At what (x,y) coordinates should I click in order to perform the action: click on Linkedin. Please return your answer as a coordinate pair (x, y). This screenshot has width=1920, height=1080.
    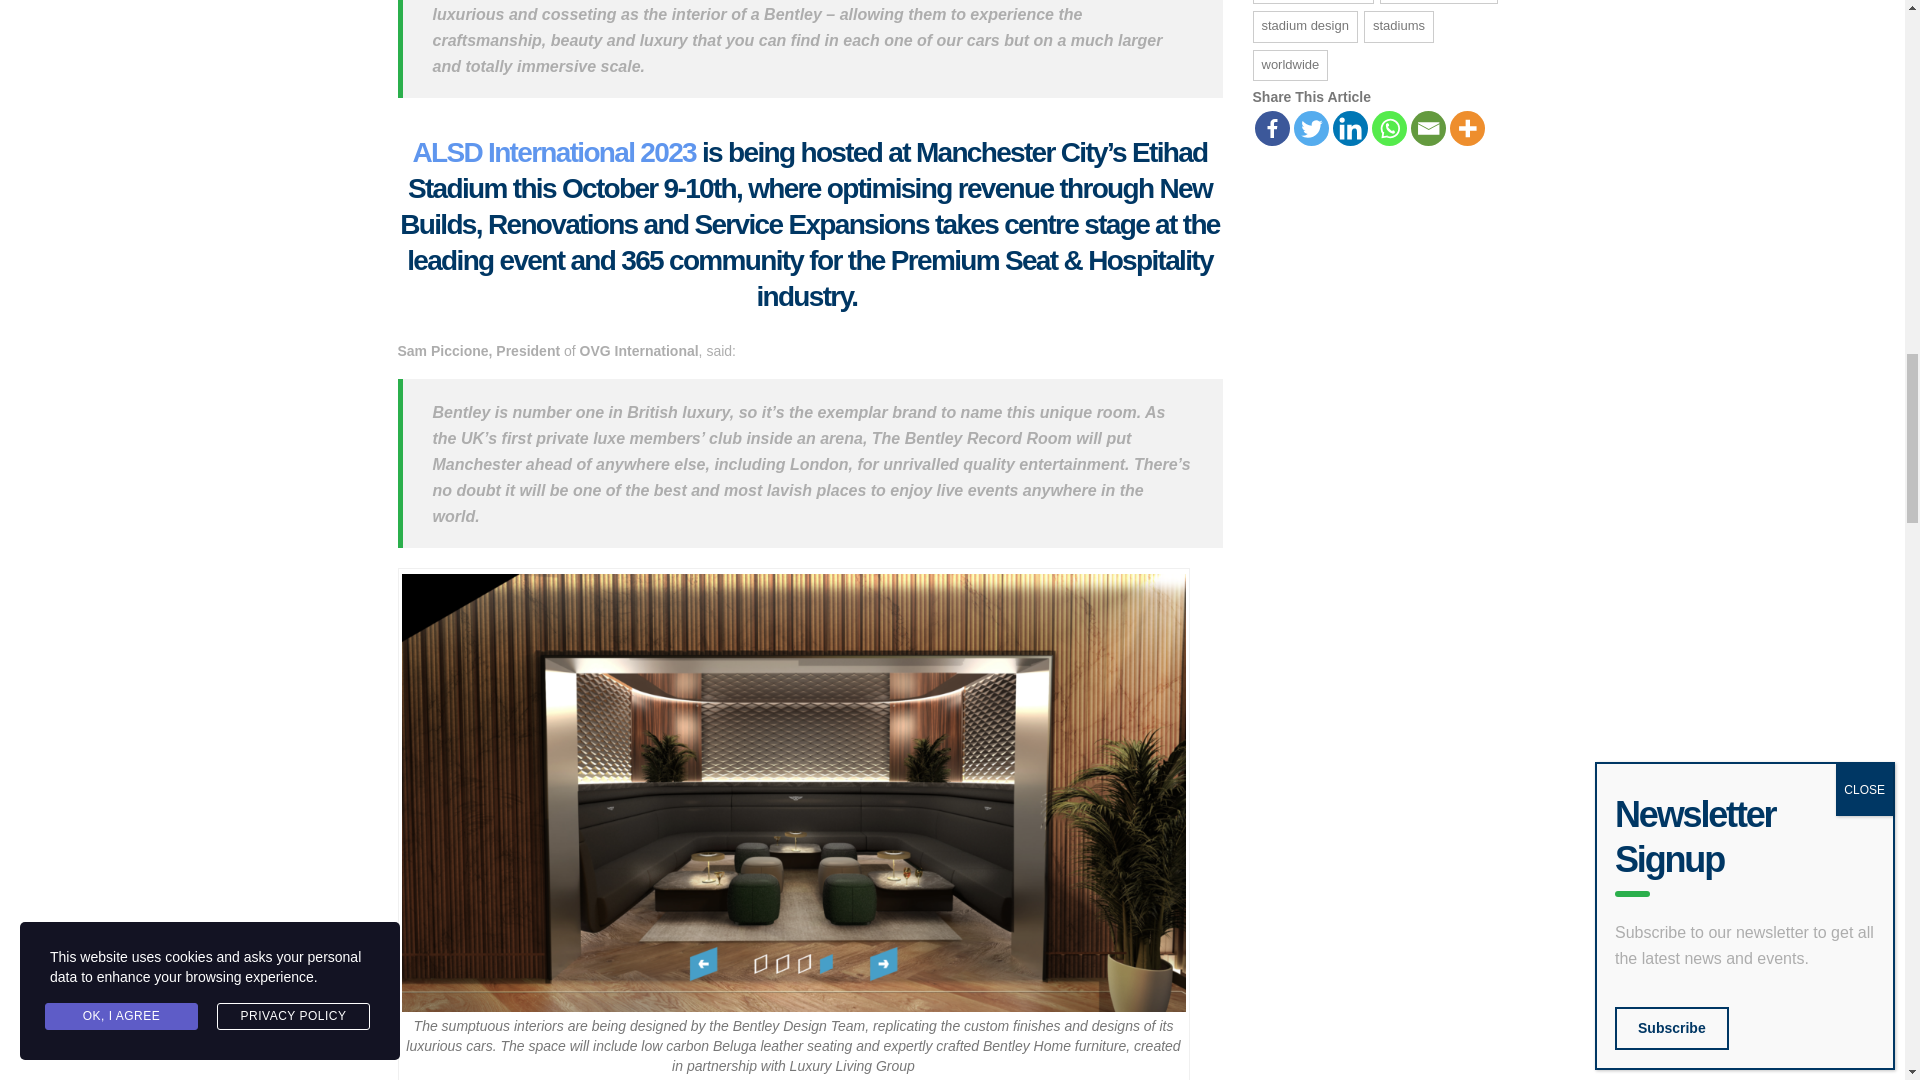
    Looking at the image, I should click on (1350, 128).